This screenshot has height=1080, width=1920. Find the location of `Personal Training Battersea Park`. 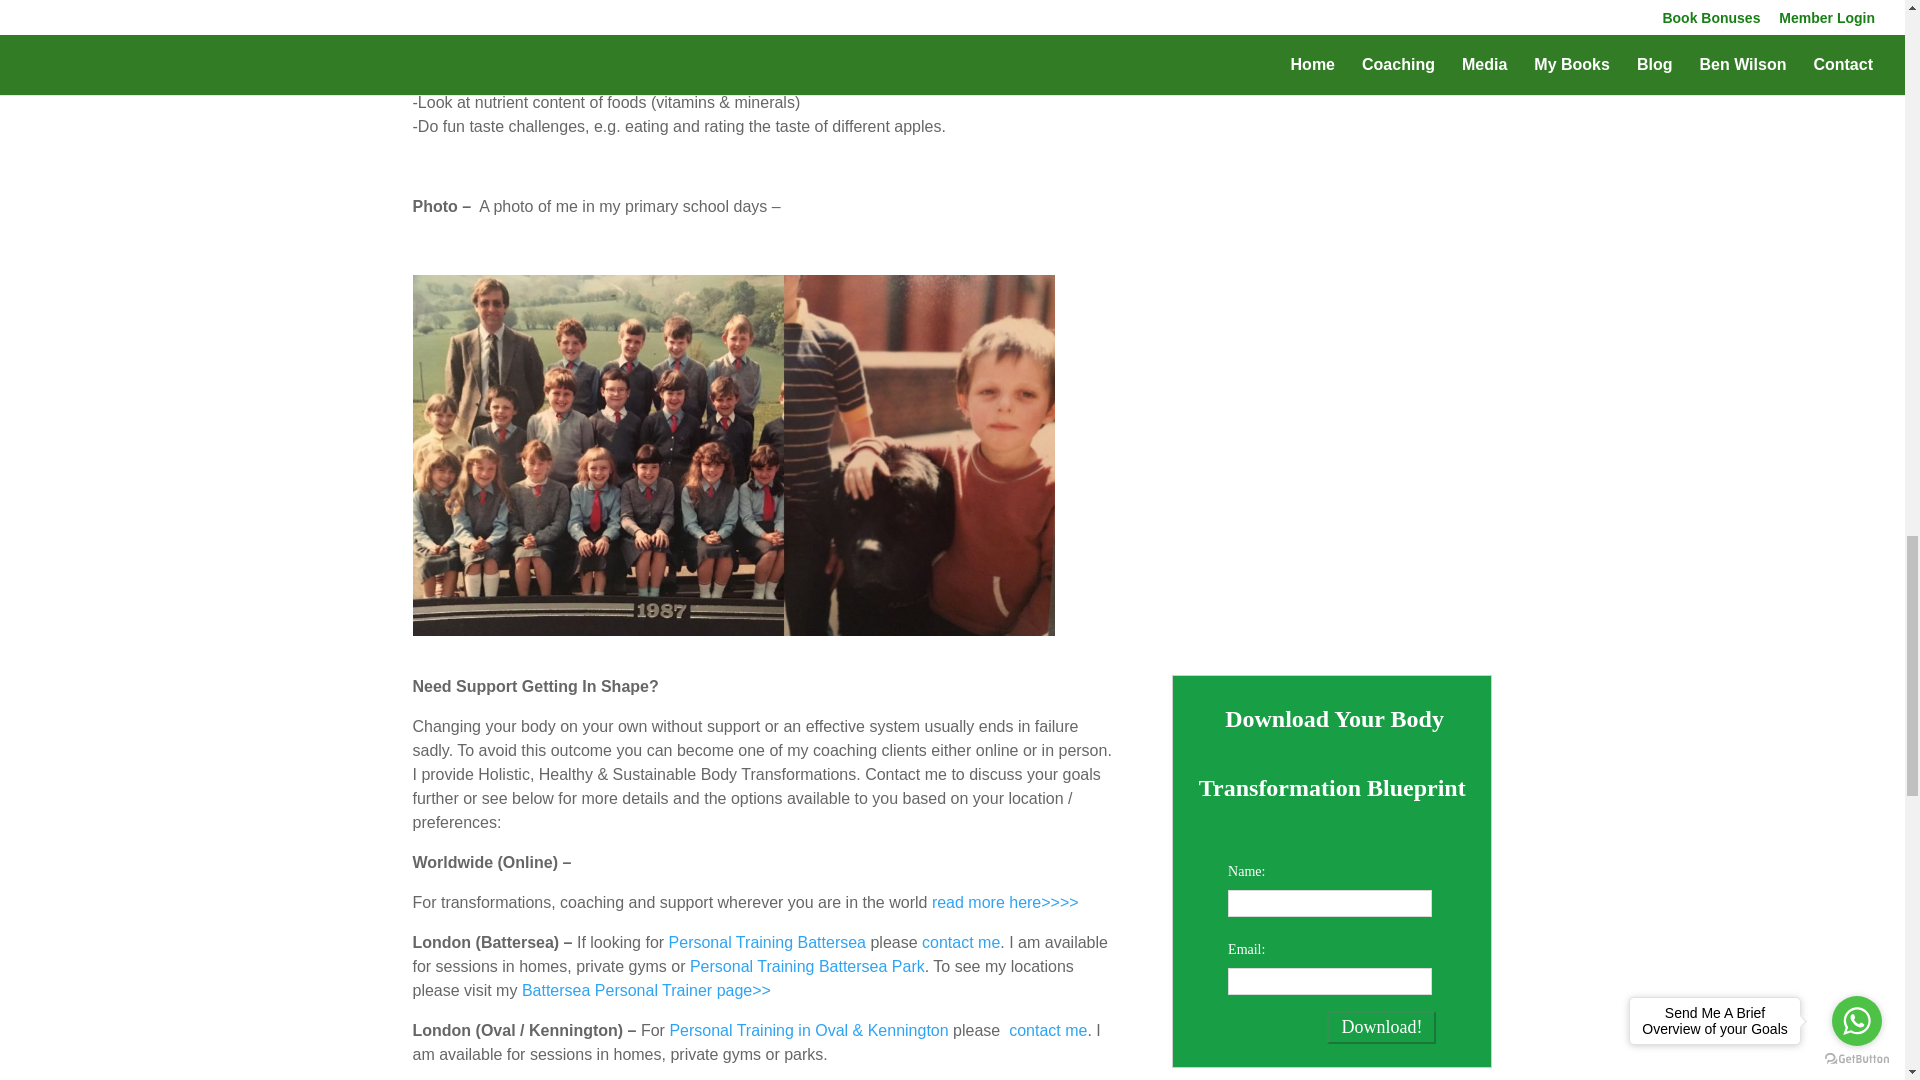

Personal Training Battersea Park is located at coordinates (807, 966).